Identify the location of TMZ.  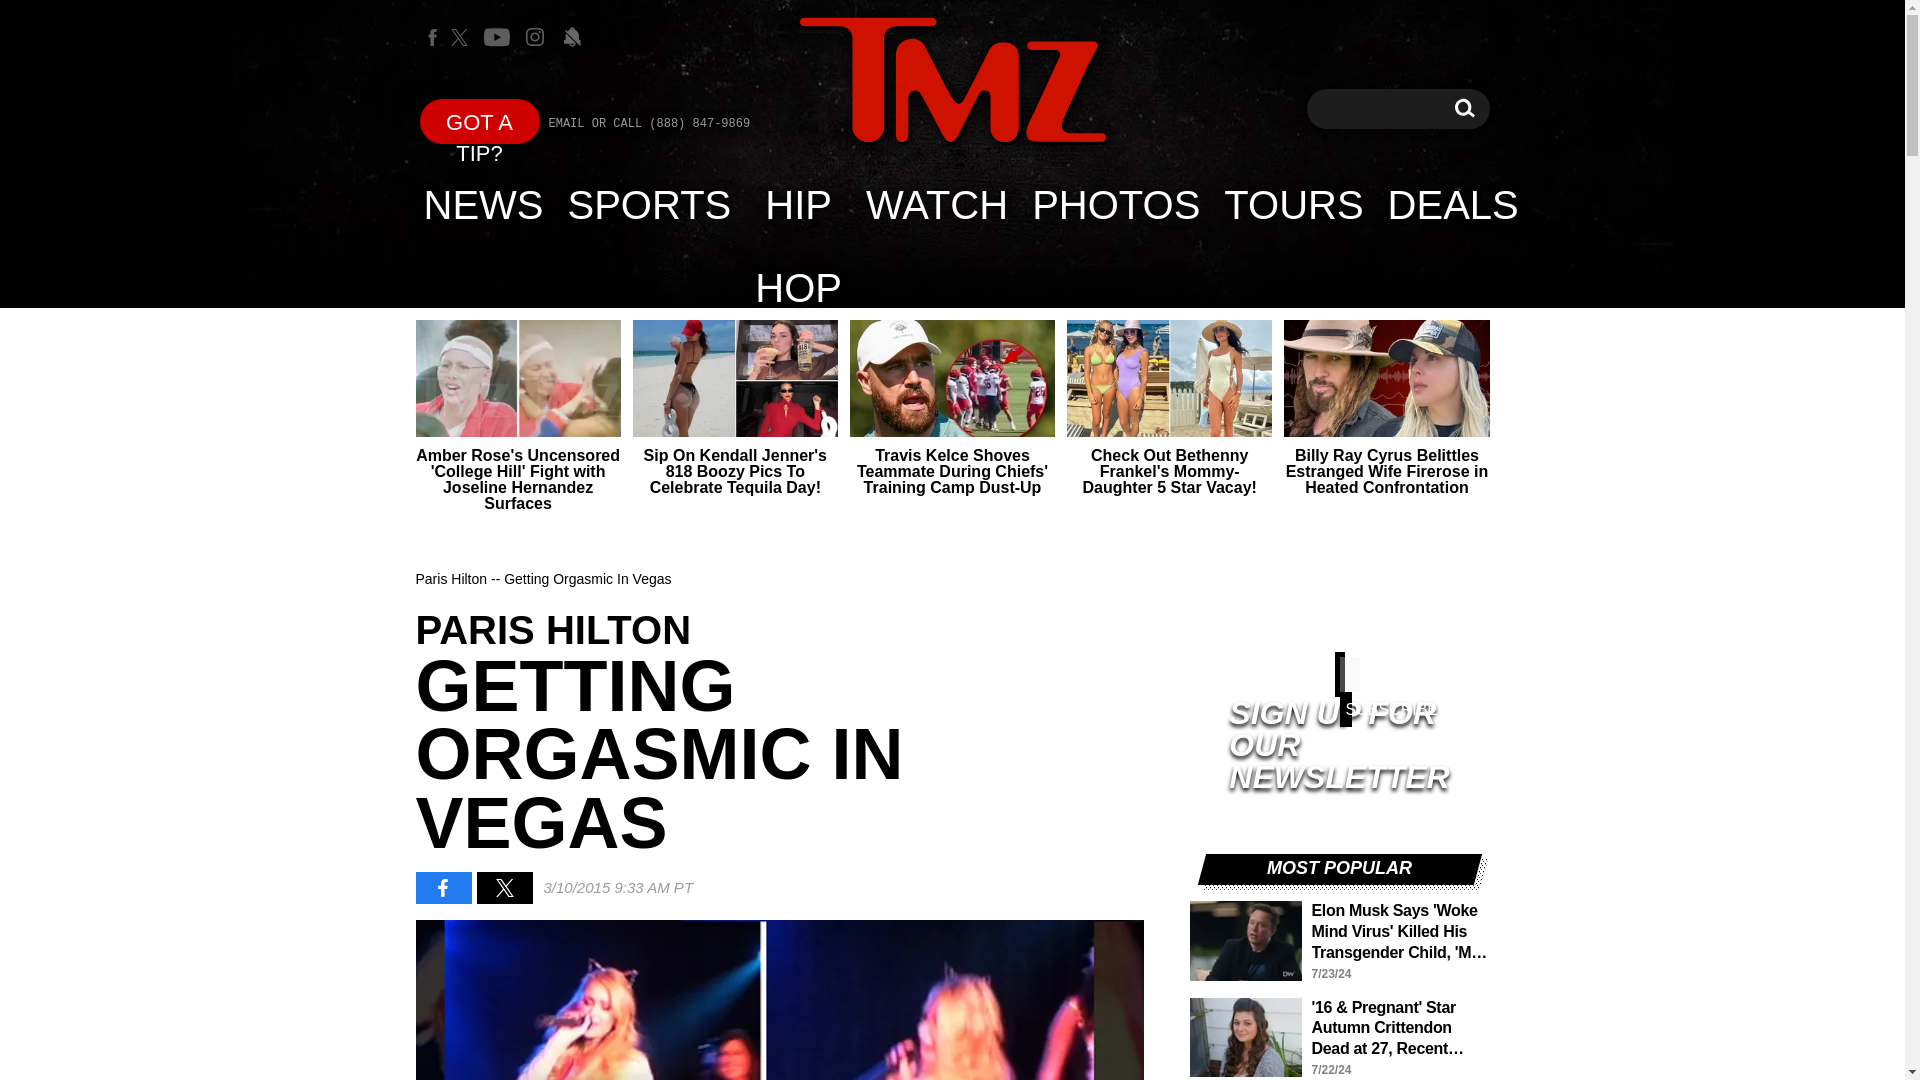
(1464, 108).